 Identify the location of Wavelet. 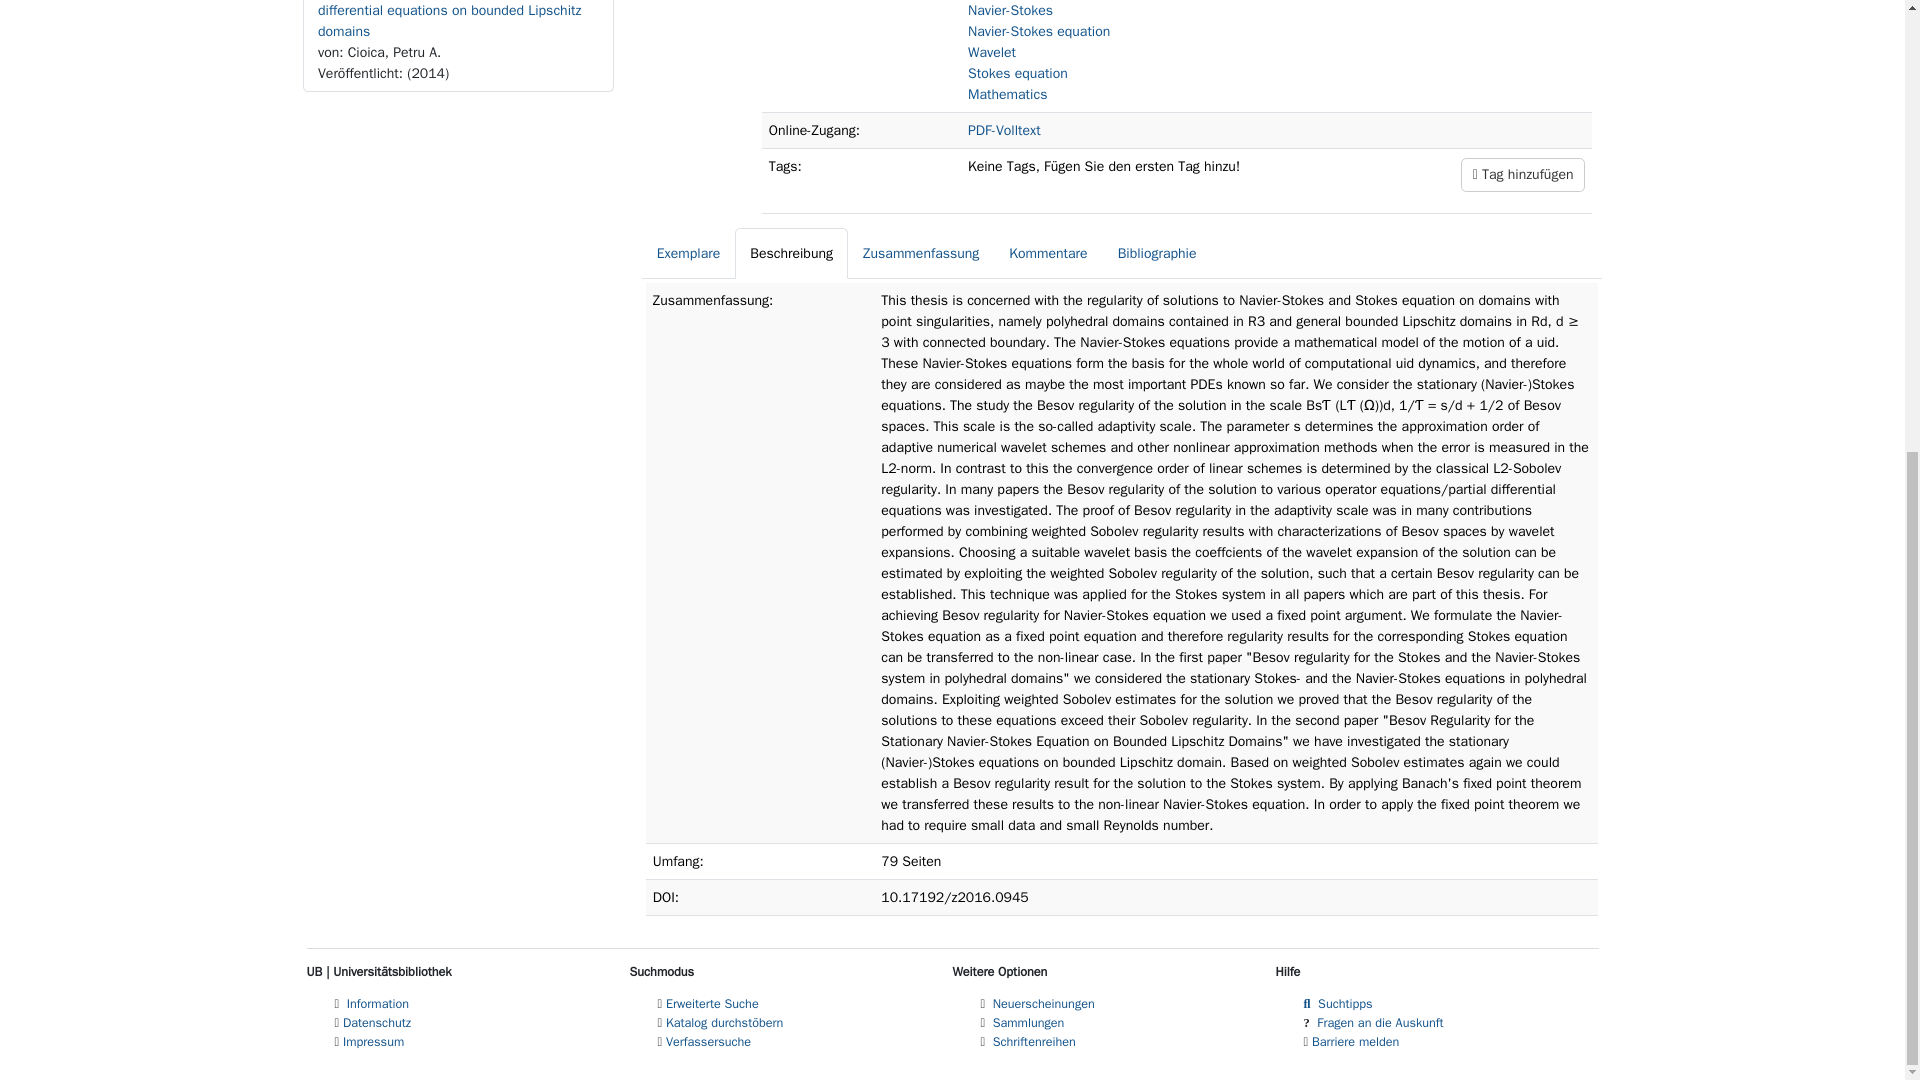
(991, 52).